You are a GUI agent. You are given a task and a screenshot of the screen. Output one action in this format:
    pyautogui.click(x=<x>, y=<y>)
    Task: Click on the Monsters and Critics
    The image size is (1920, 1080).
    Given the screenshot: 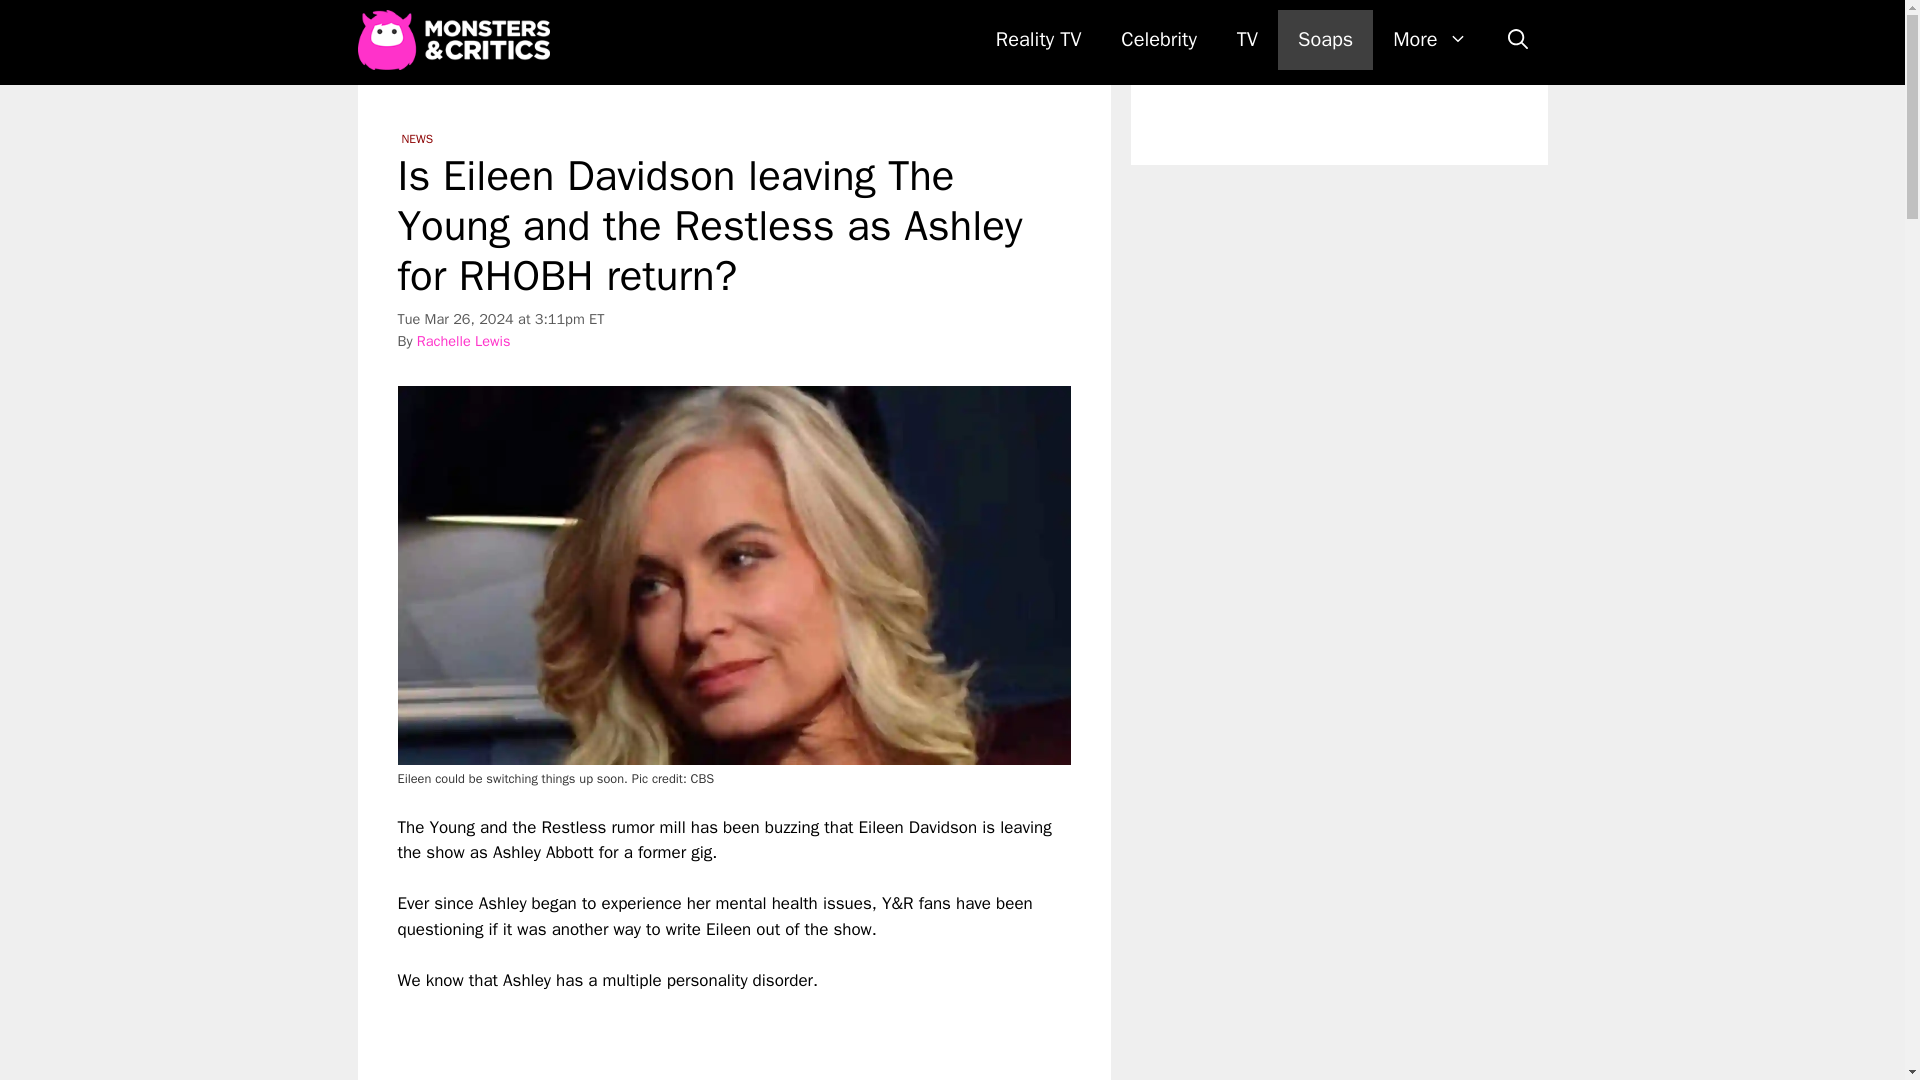 What is the action you would take?
    pyautogui.click(x=458, y=40)
    